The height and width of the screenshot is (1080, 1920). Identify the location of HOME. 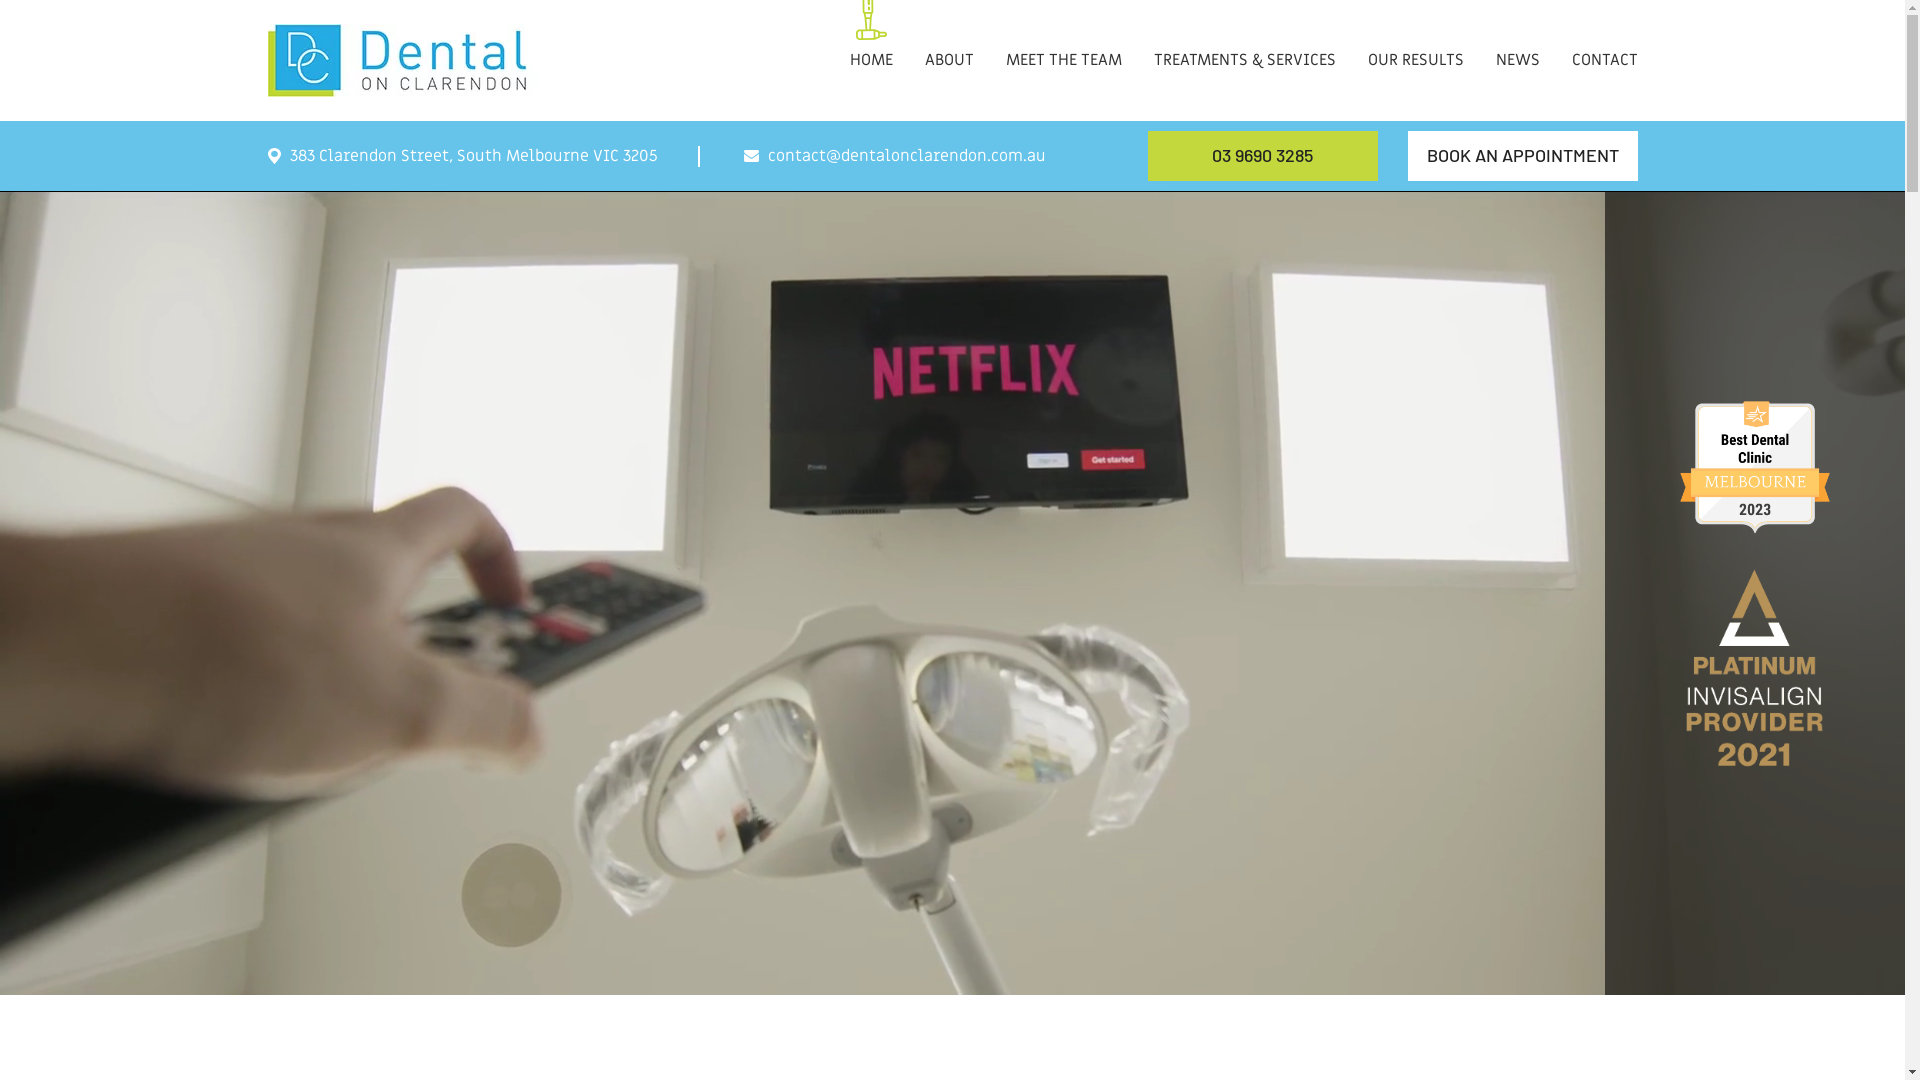
(872, 40).